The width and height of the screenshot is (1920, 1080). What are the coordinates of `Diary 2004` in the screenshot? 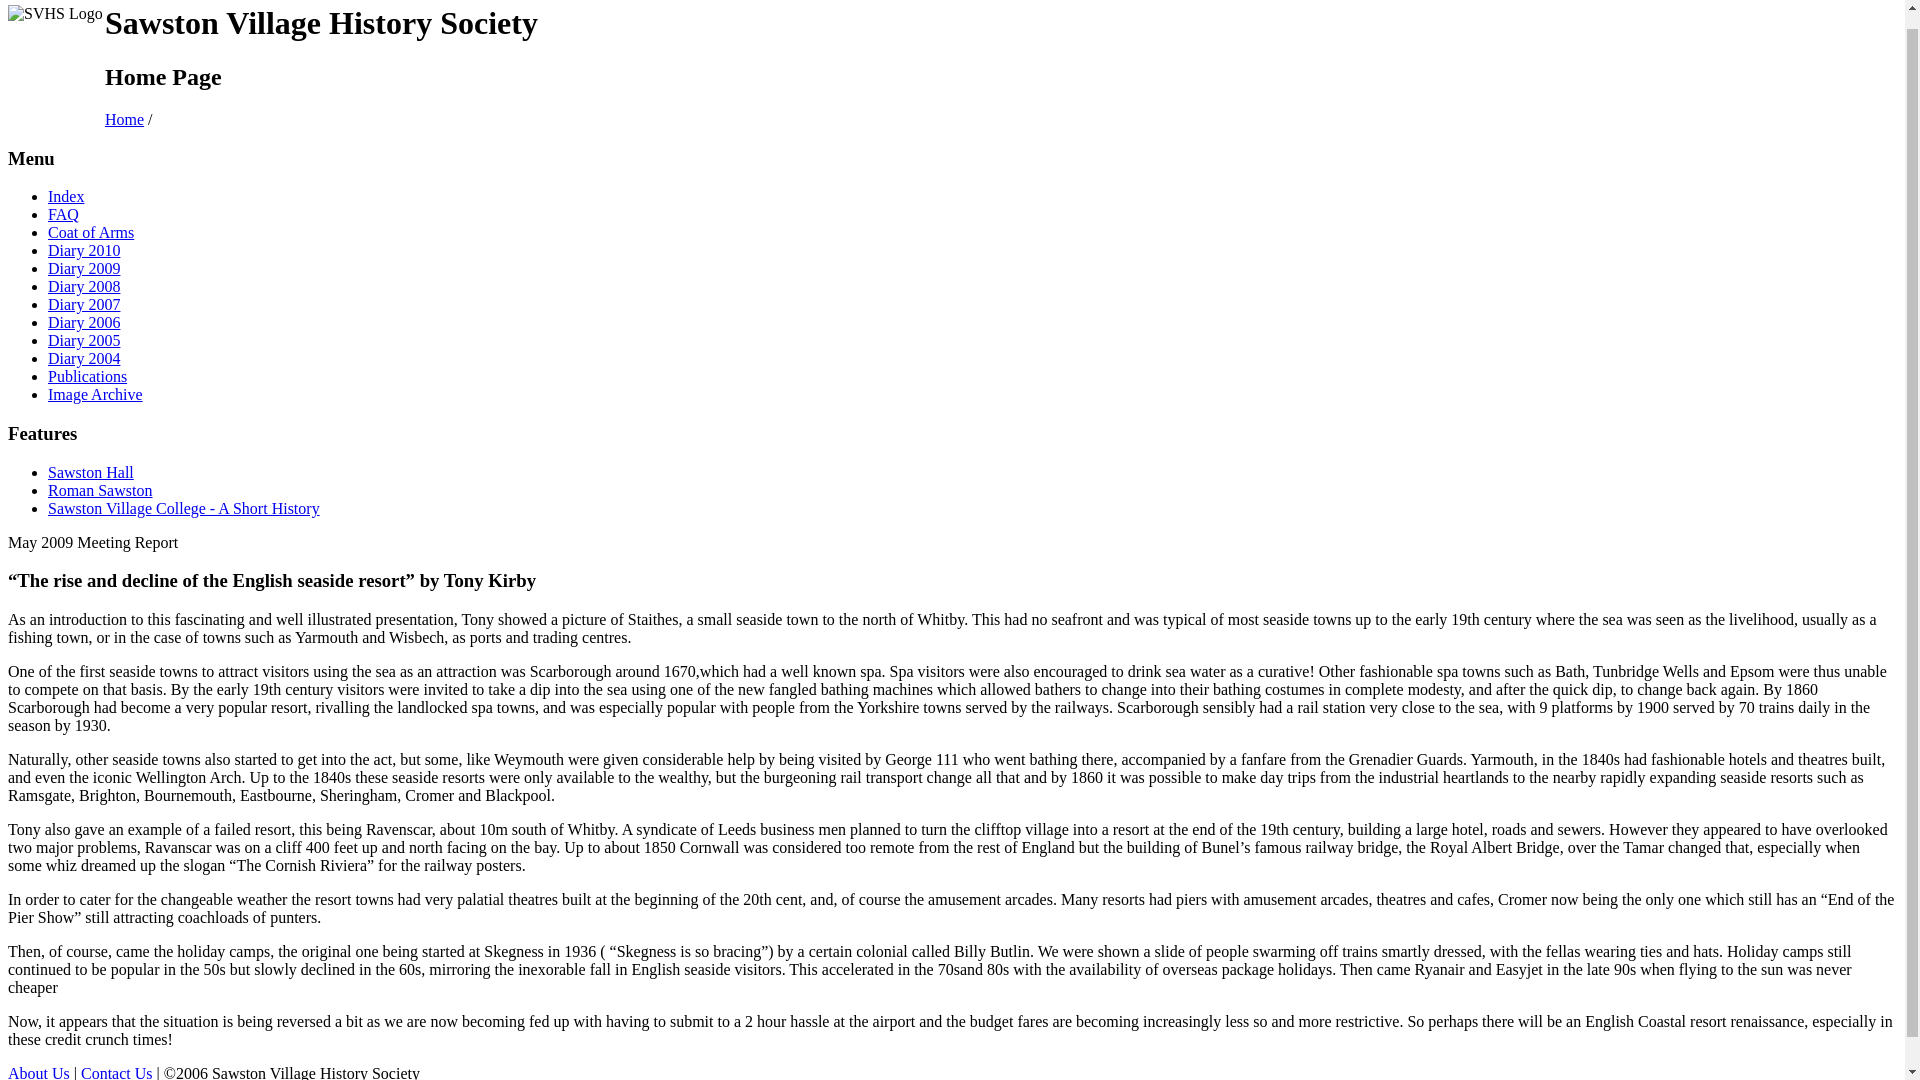 It's located at (84, 358).